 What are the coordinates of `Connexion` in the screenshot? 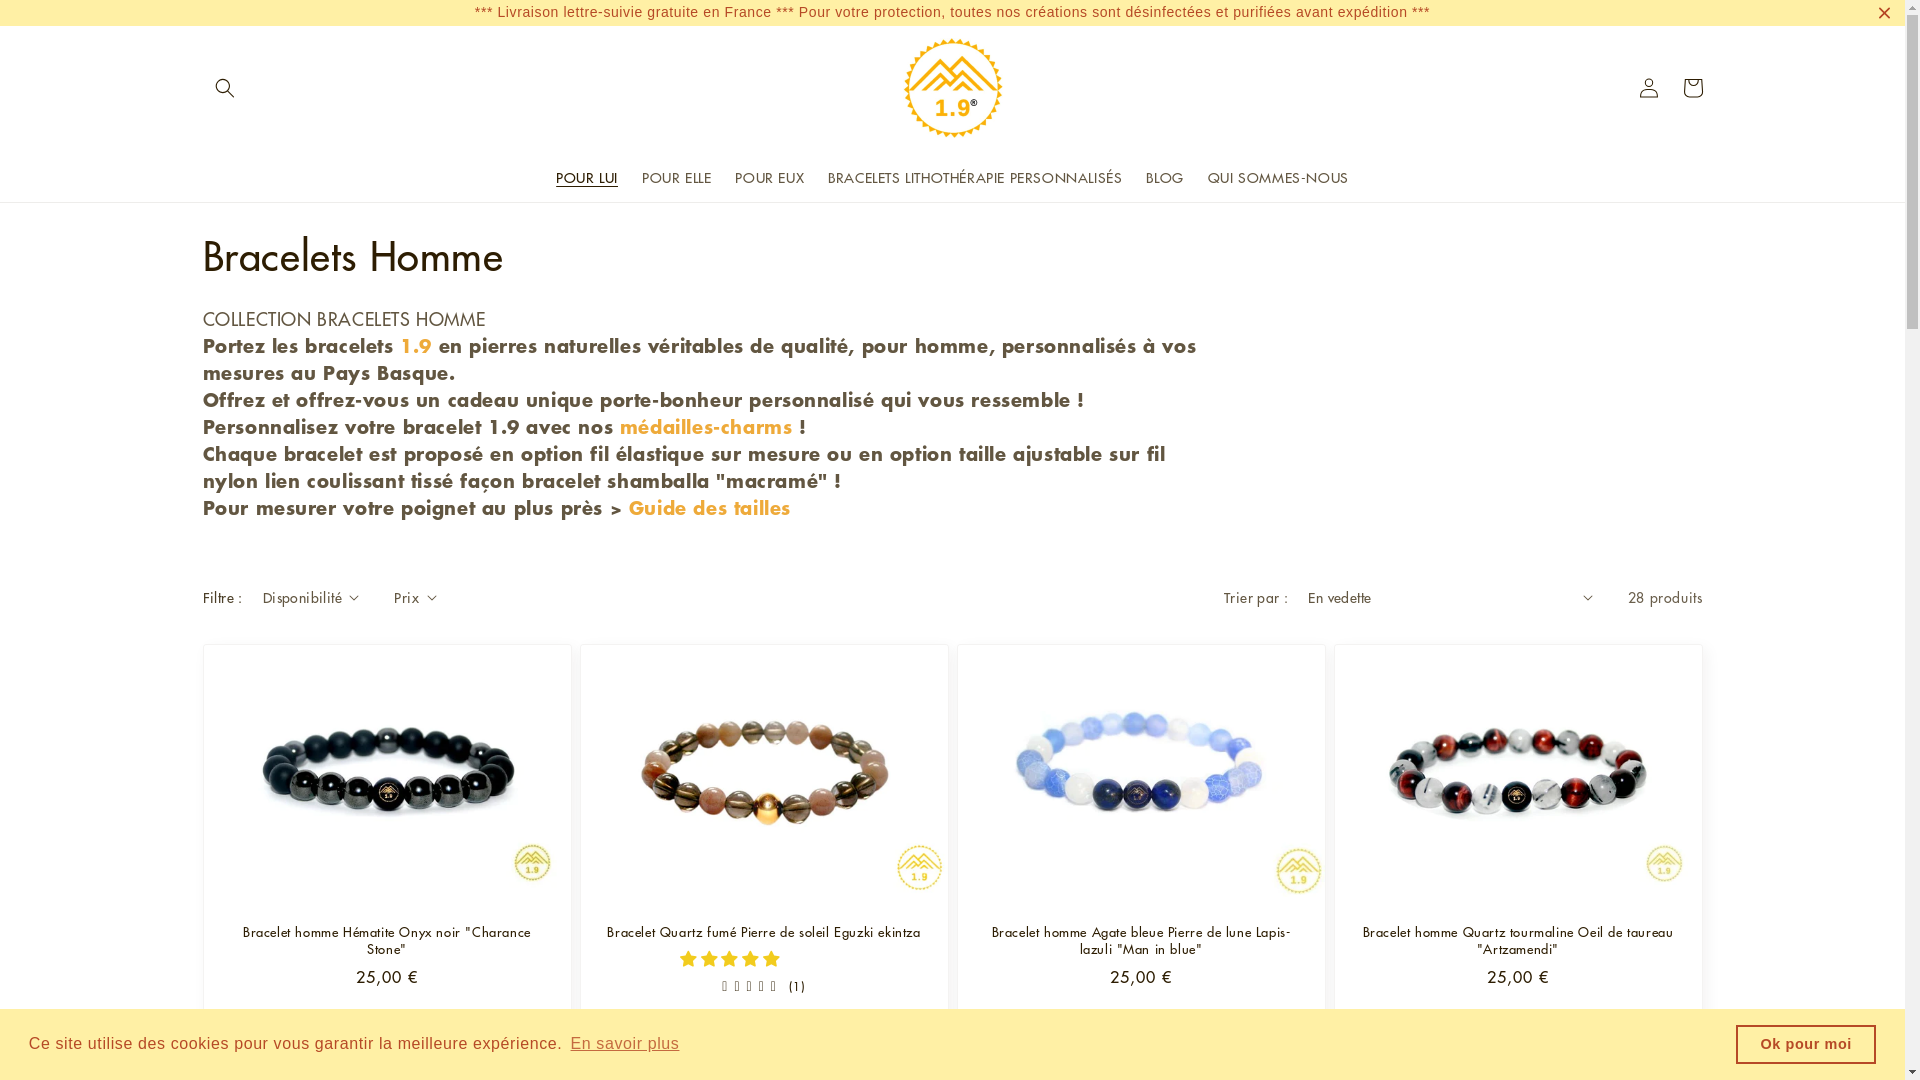 It's located at (1648, 88).